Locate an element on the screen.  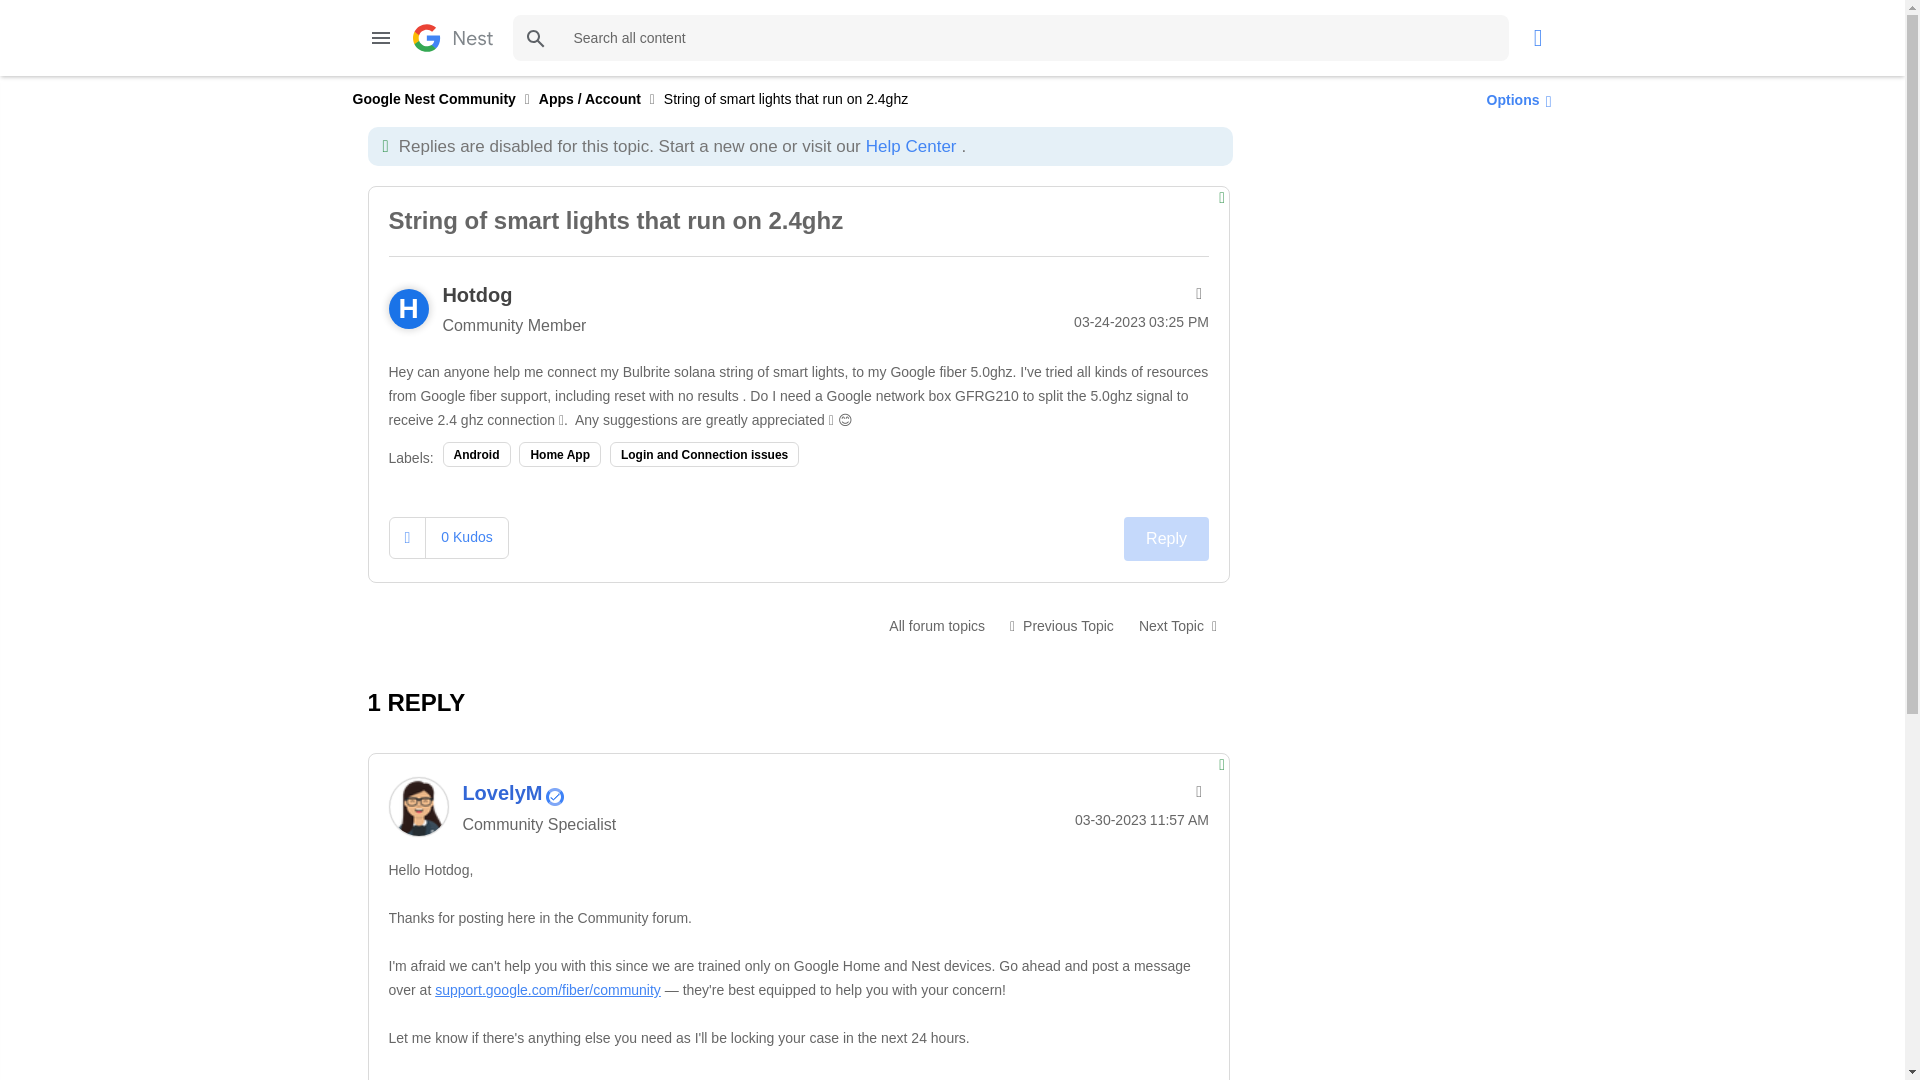
Click here to give kudos to this post. is located at coordinates (408, 538).